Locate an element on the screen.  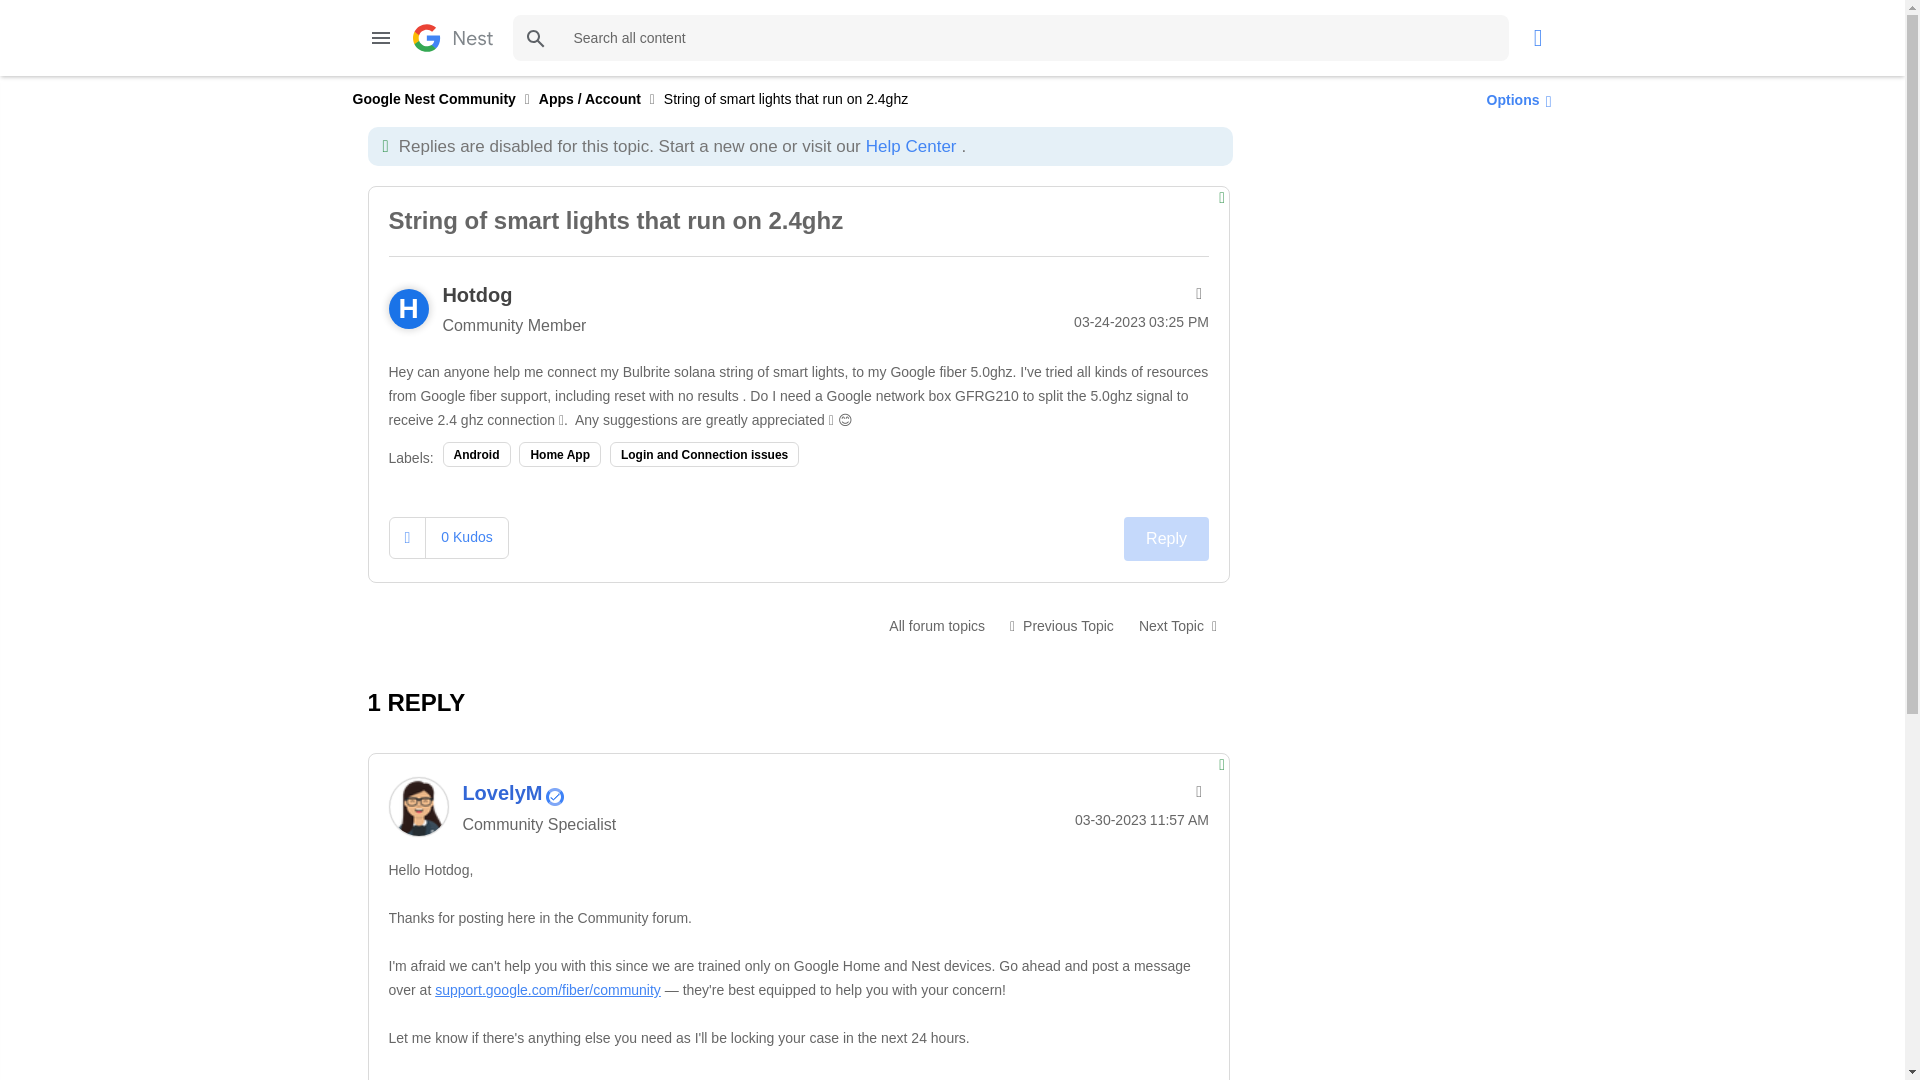
Click here to give kudos to this post. is located at coordinates (408, 538).